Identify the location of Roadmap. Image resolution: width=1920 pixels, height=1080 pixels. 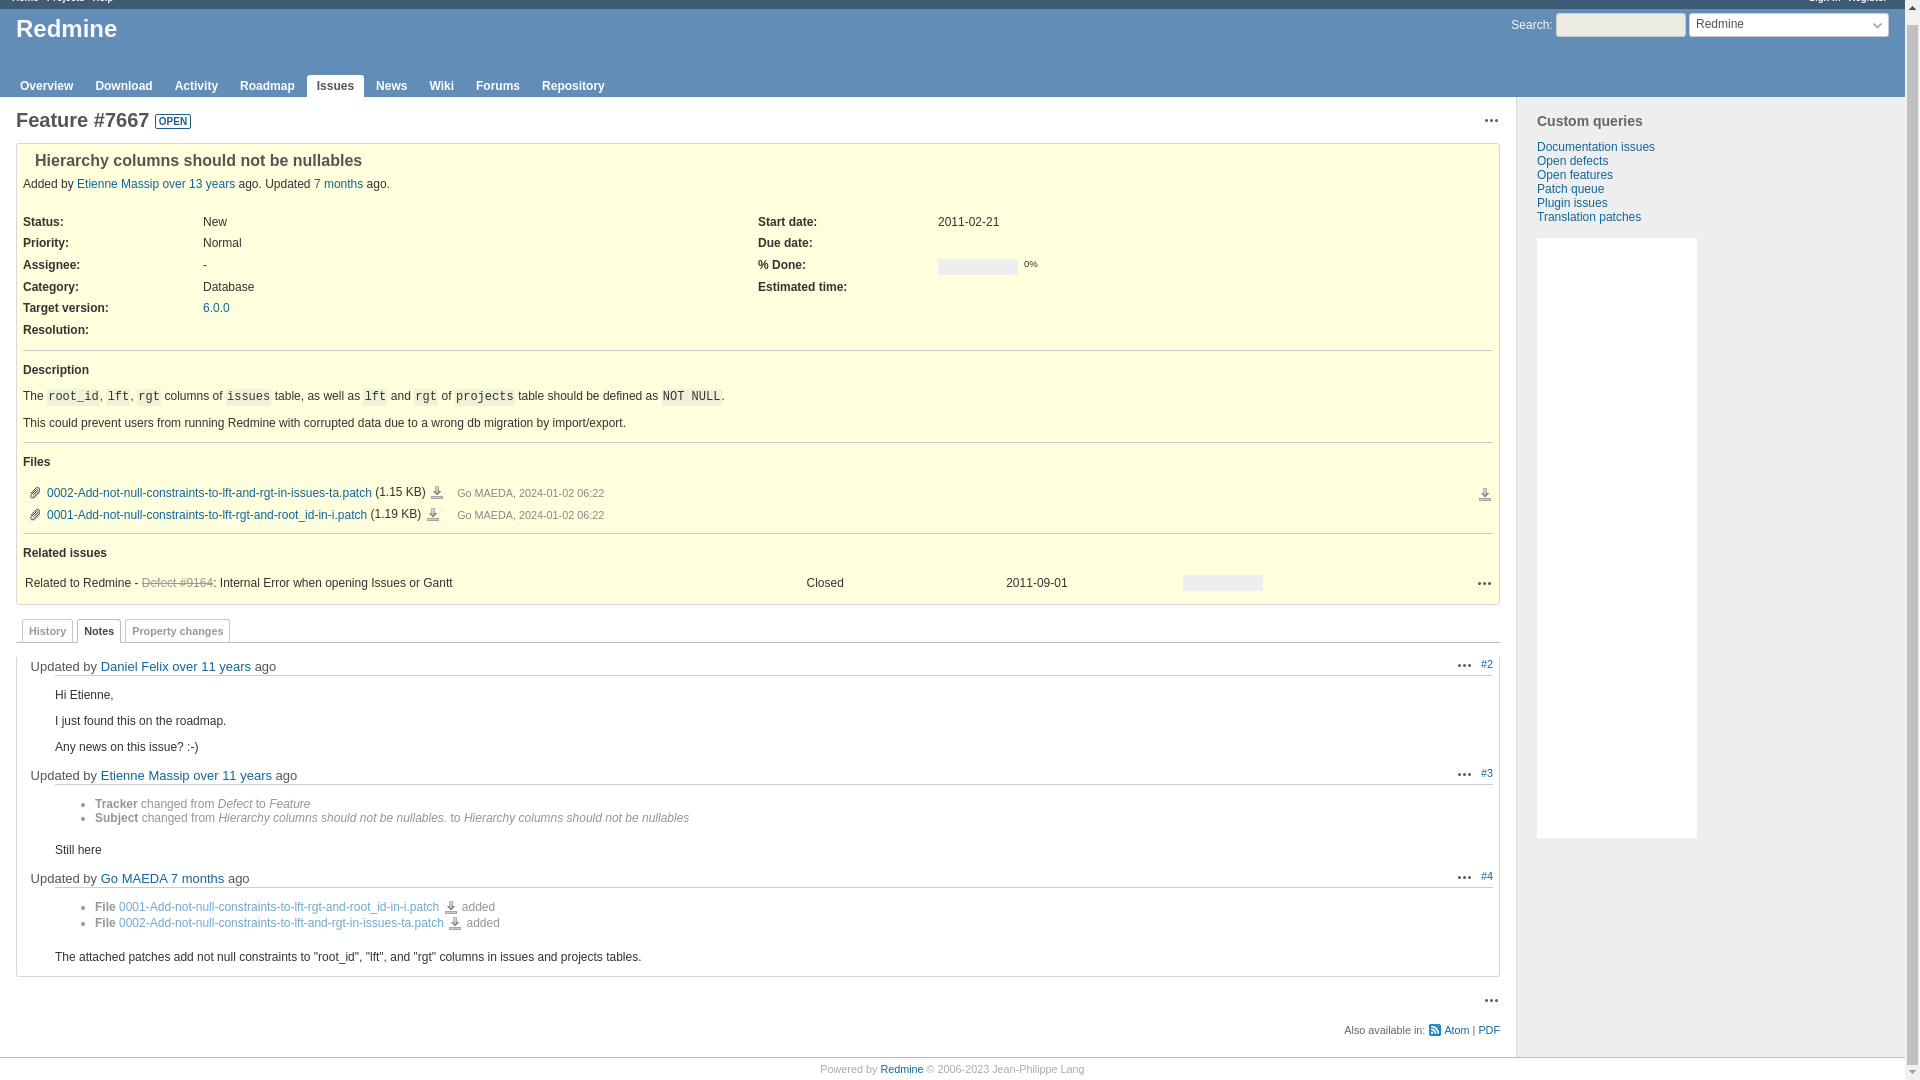
(268, 86).